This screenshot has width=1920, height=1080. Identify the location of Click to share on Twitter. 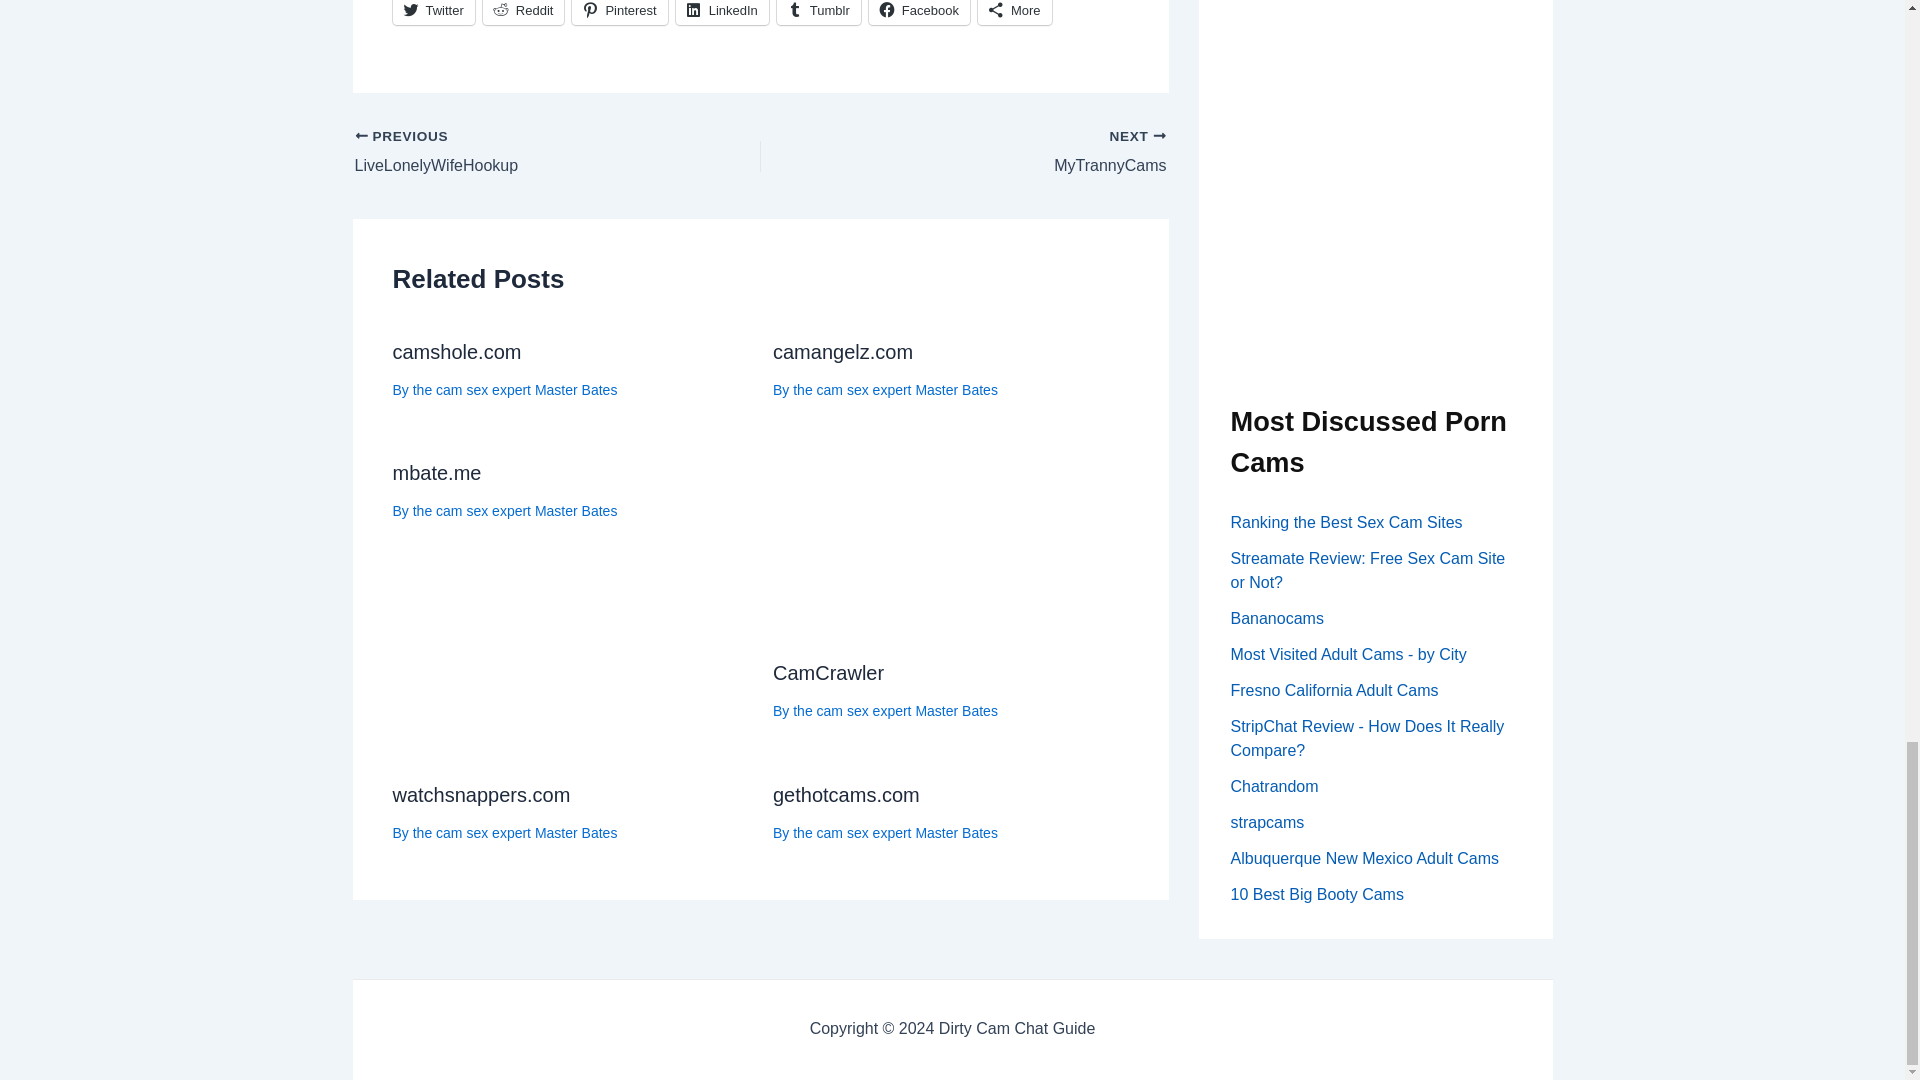
(432, 12).